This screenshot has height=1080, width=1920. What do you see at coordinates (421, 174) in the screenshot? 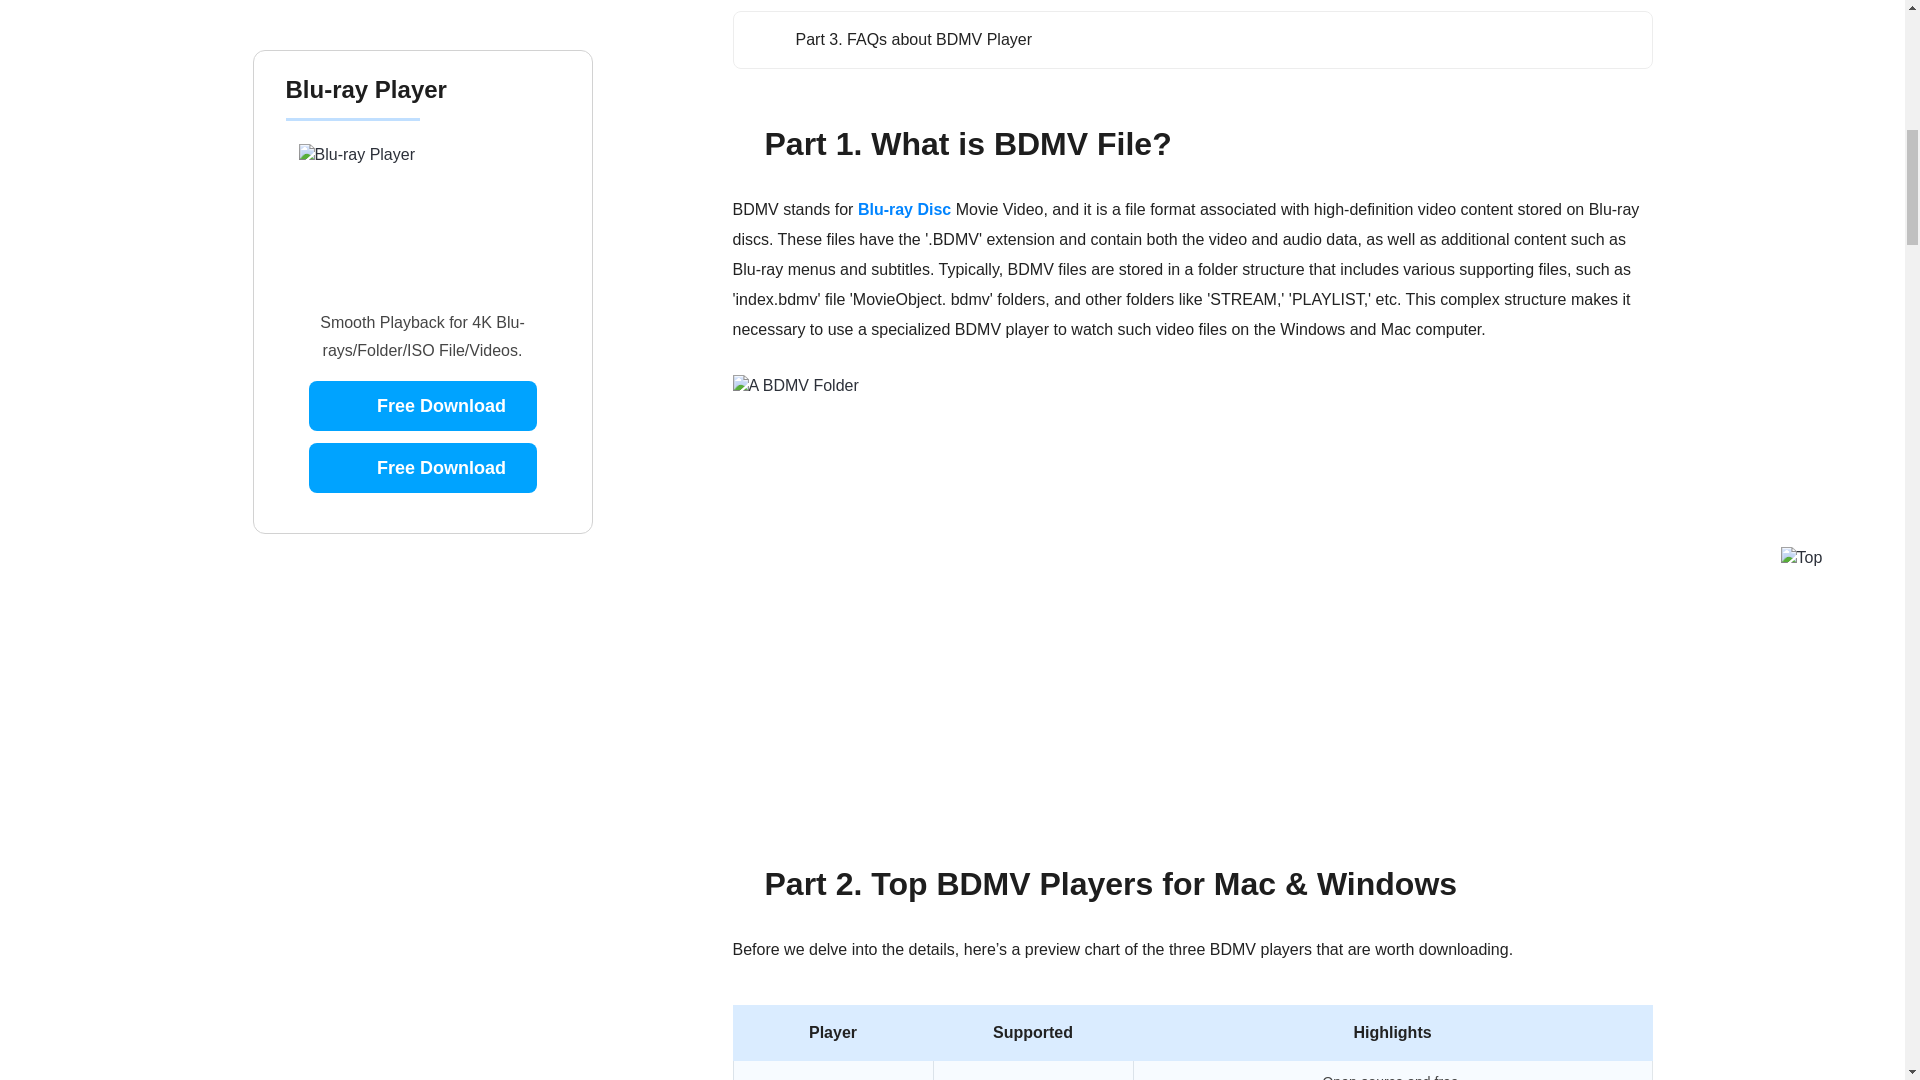
I see `Free Download` at bounding box center [421, 174].